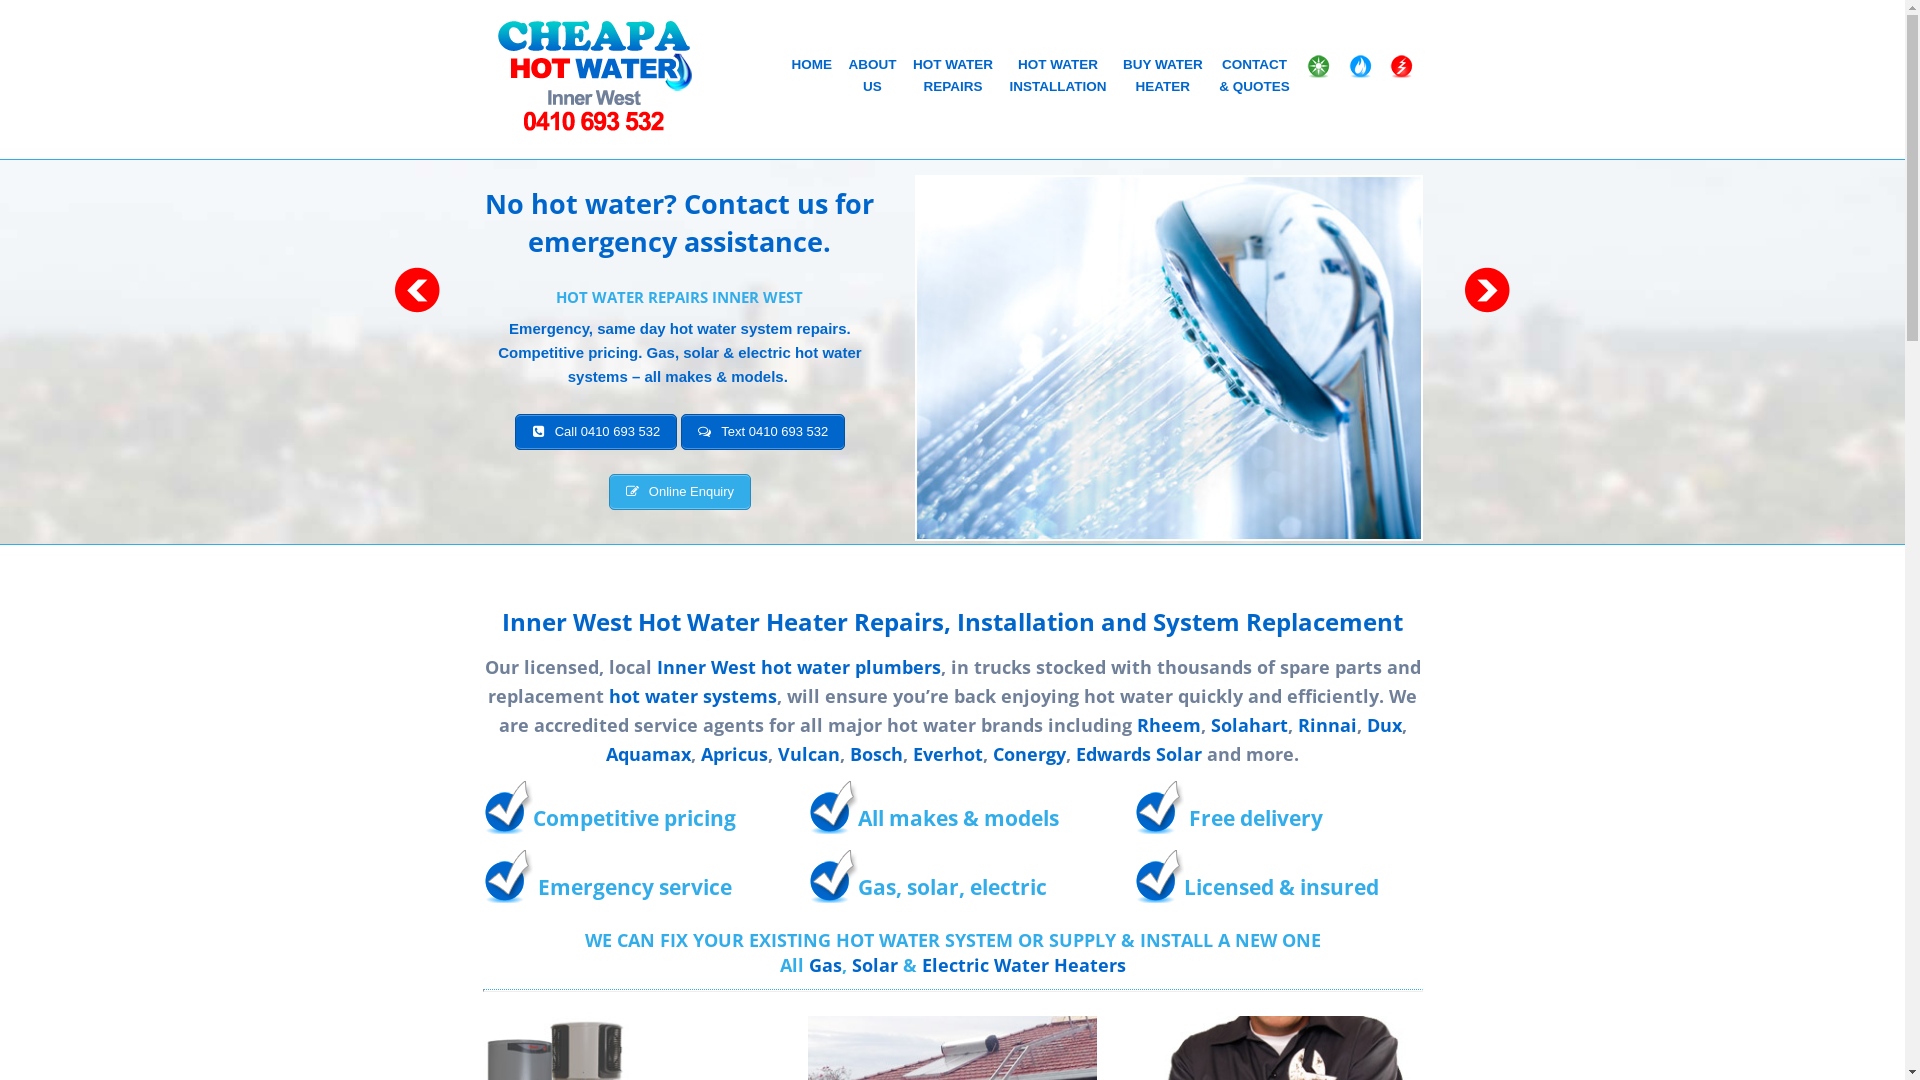  Describe the element at coordinates (734, 754) in the screenshot. I see `Apricus` at that location.